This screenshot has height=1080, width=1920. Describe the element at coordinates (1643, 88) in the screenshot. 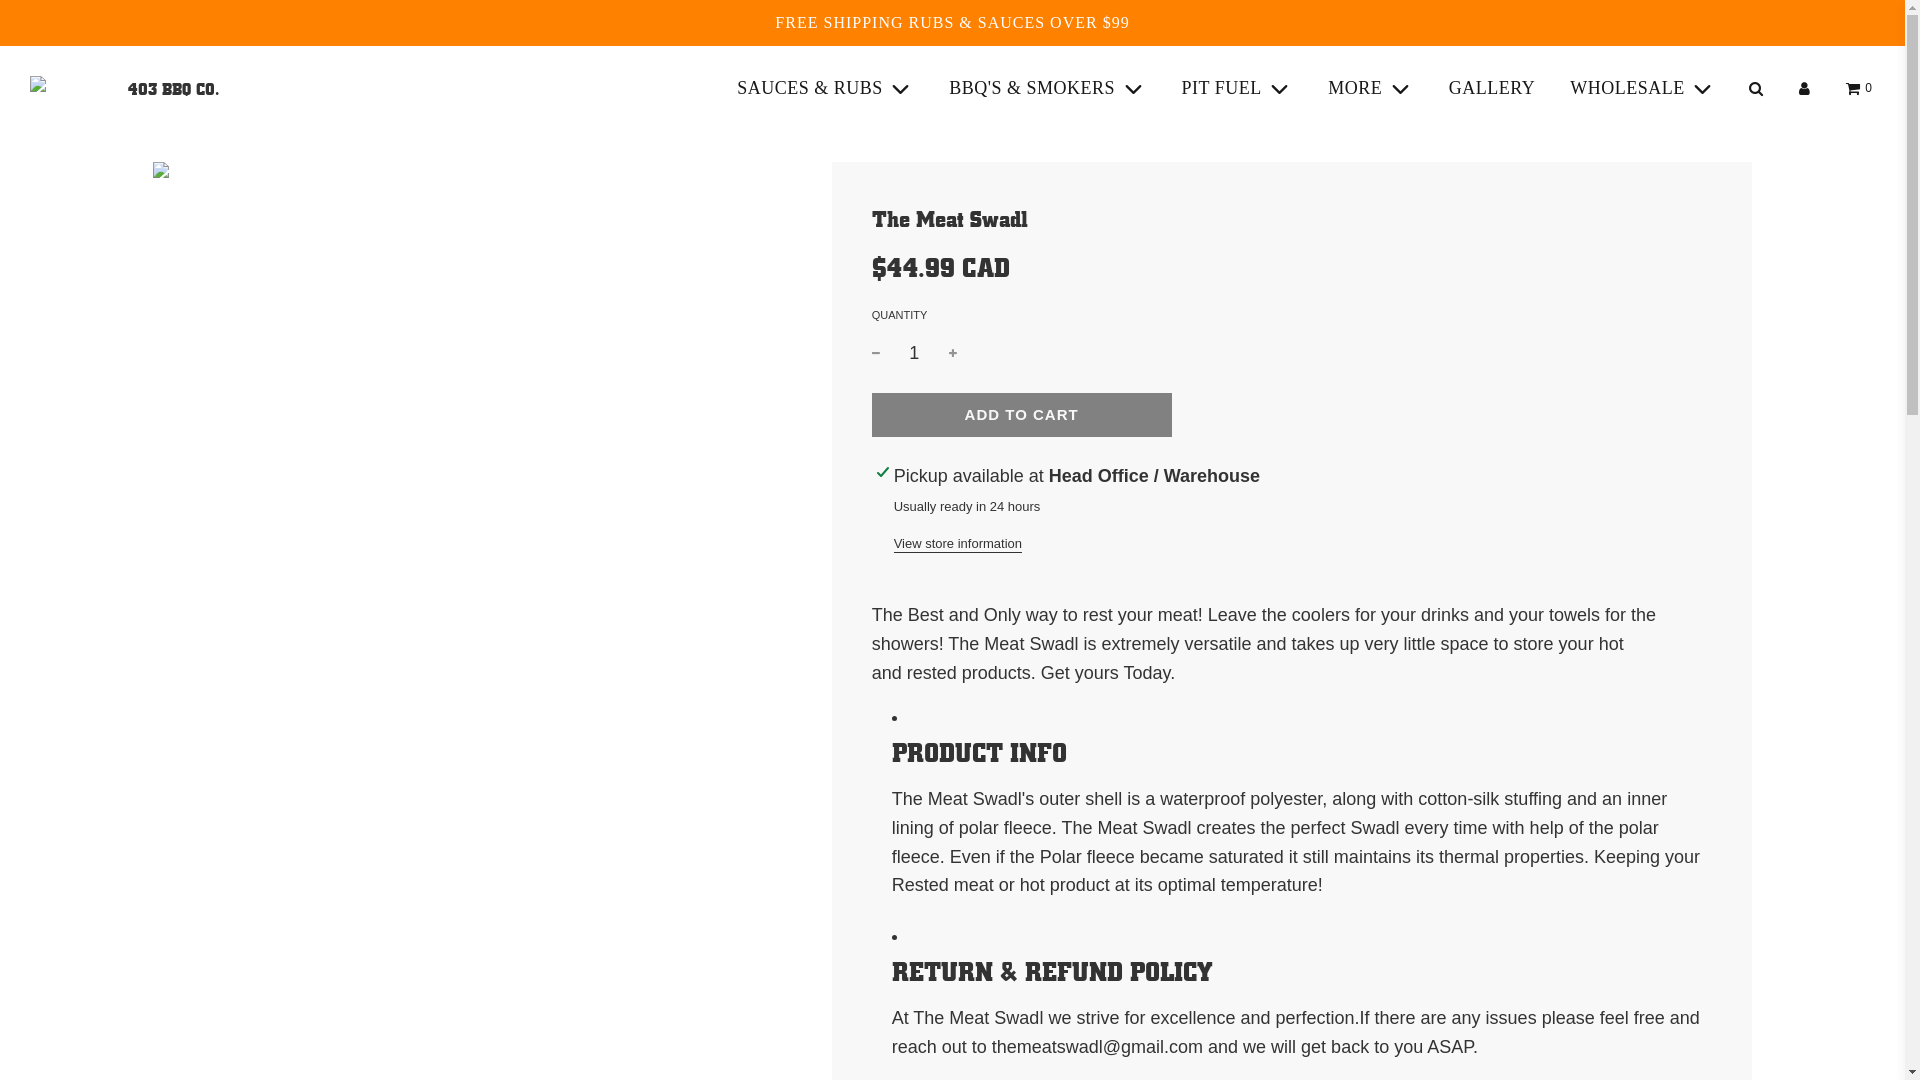

I see `WHOLESALE` at that location.